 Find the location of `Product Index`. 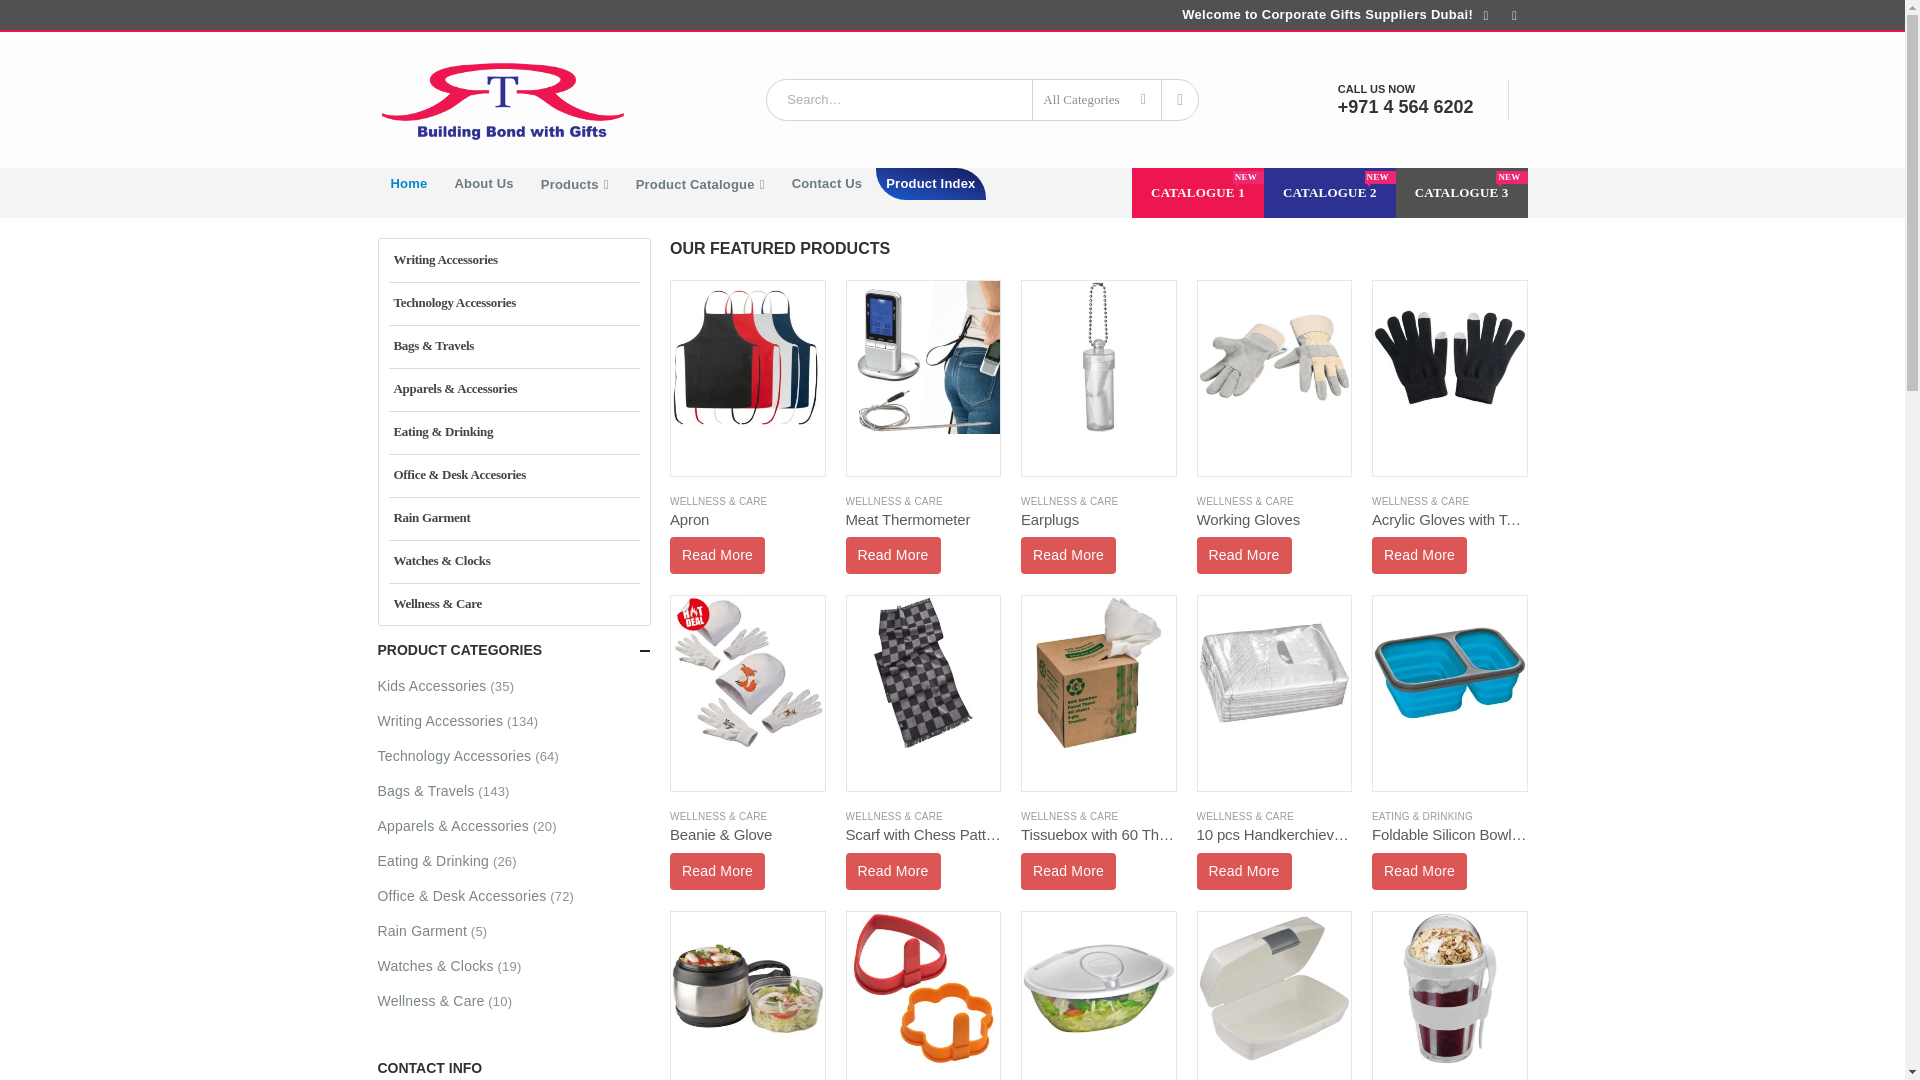

Product Index is located at coordinates (930, 184).